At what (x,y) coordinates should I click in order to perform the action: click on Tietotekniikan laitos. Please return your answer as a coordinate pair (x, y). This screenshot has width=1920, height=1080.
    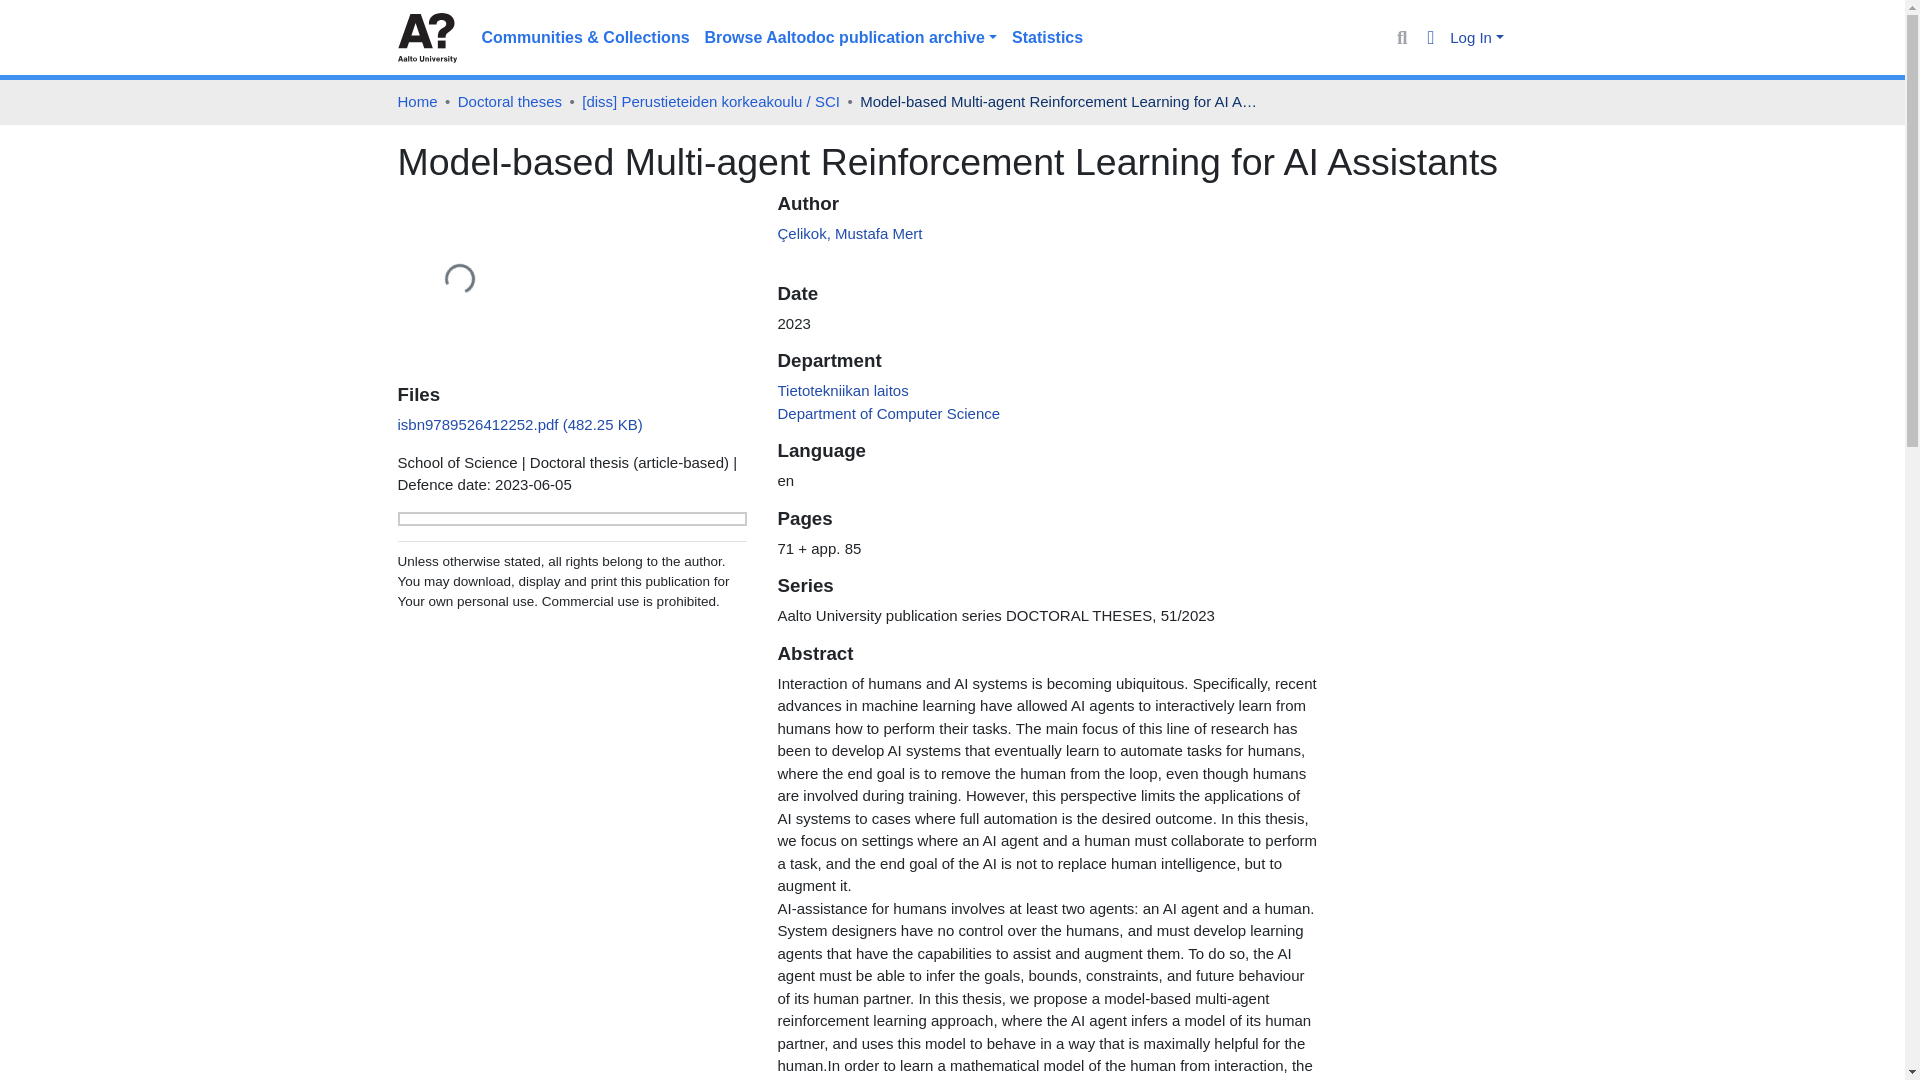
    Looking at the image, I should click on (842, 390).